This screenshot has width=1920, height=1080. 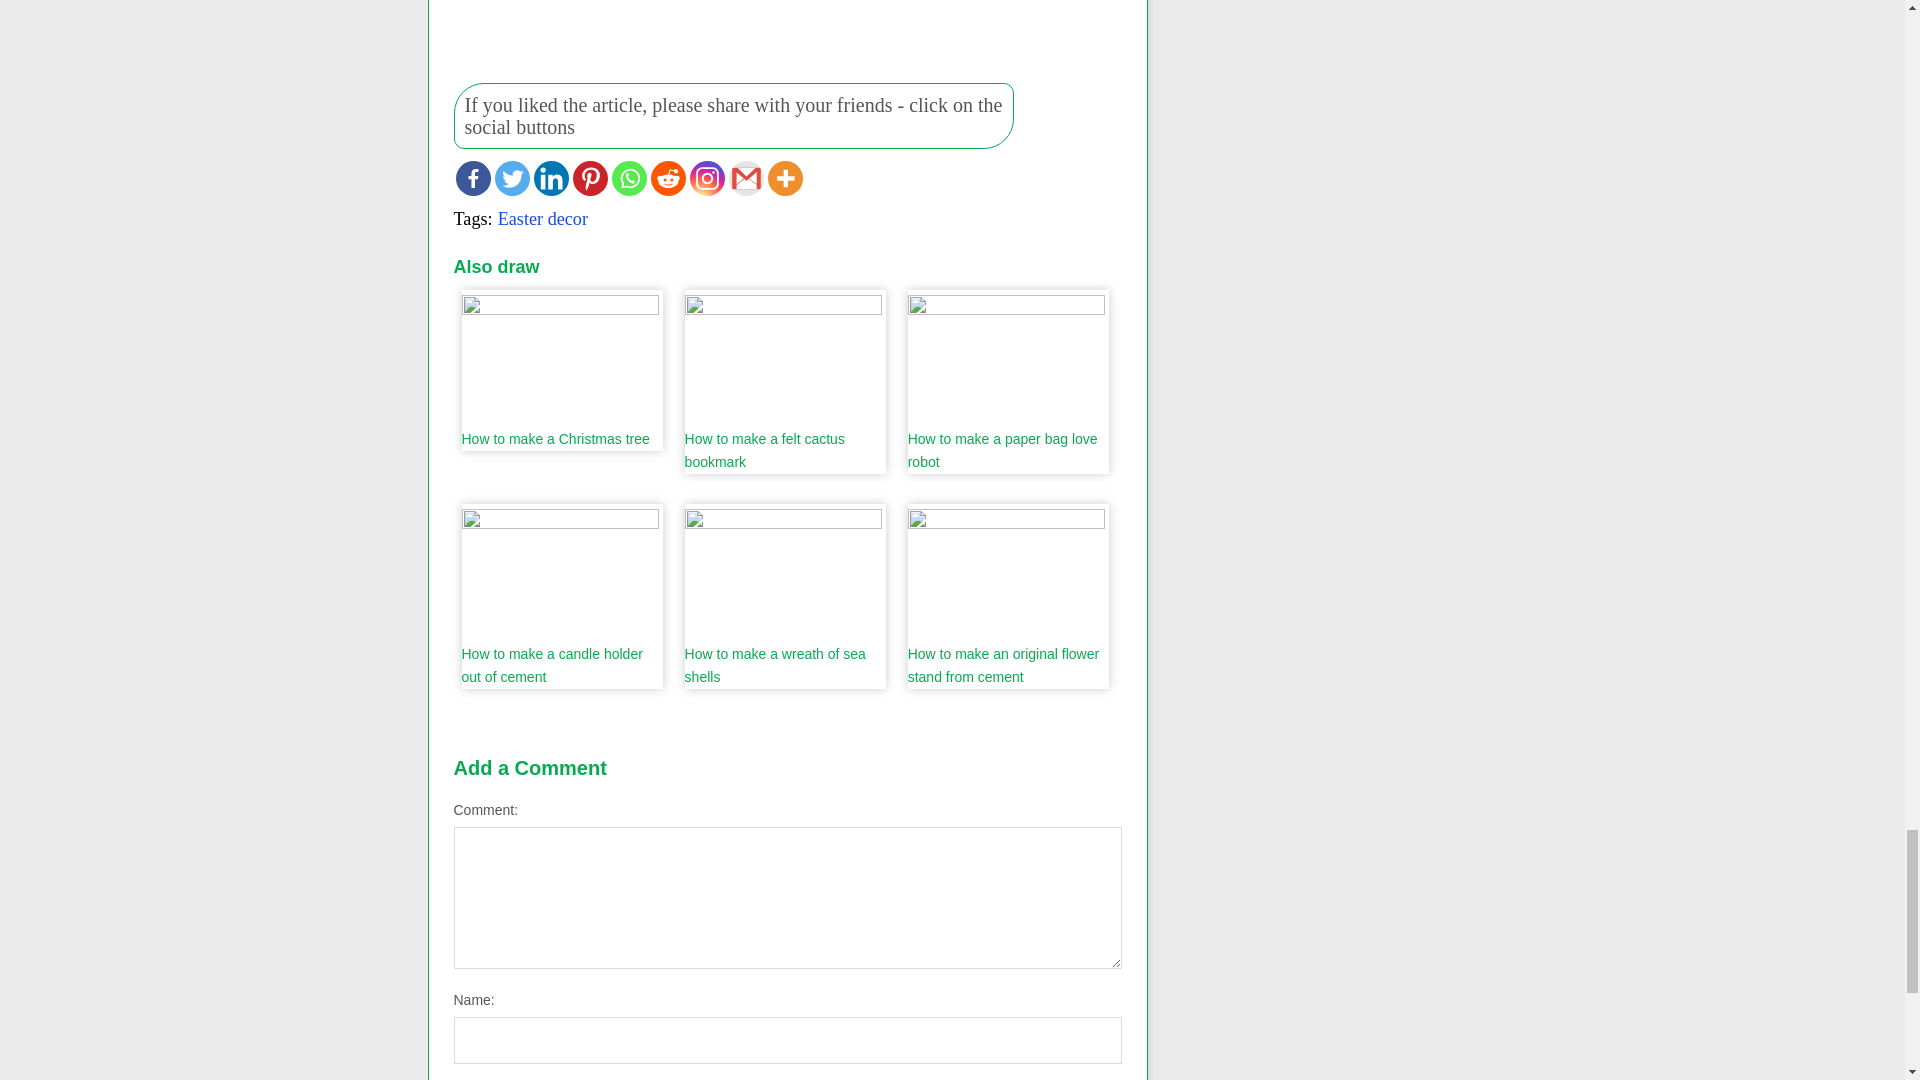 What do you see at coordinates (744, 178) in the screenshot?
I see `Google Gmail` at bounding box center [744, 178].